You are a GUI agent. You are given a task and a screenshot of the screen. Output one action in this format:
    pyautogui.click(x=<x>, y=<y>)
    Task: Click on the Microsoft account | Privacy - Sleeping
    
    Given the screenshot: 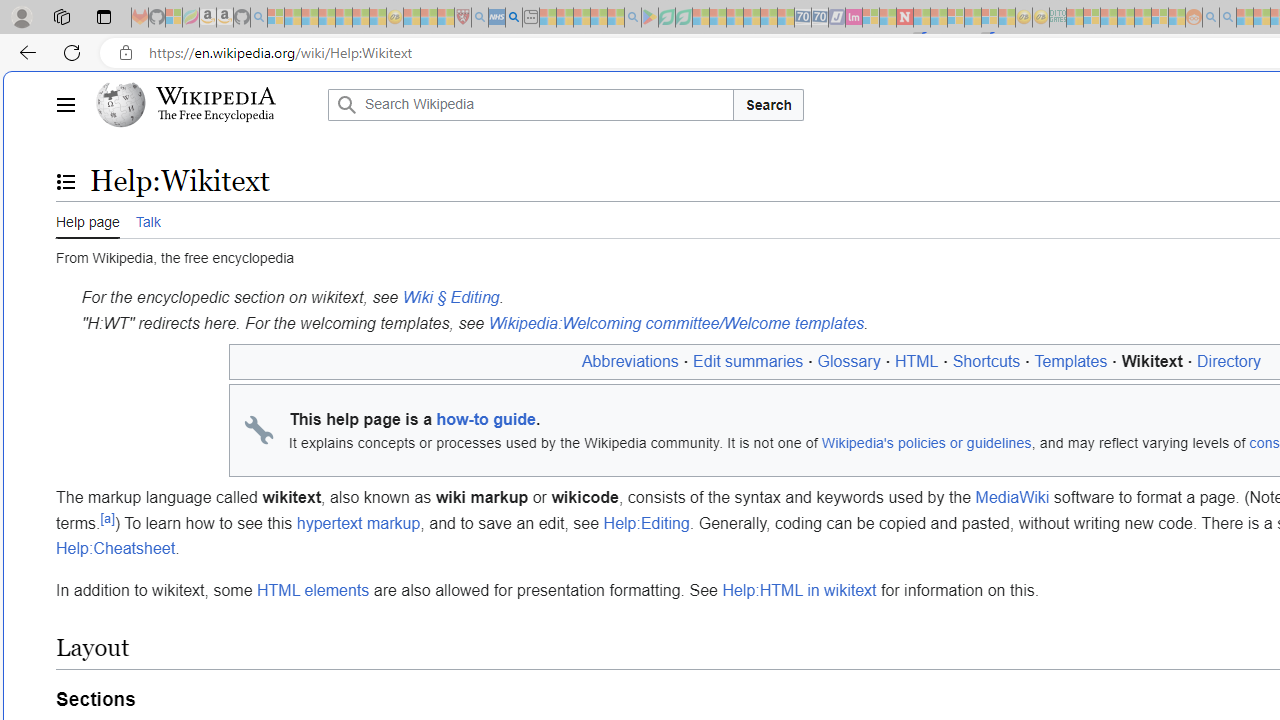 What is the action you would take?
    pyautogui.click(x=1092, y=18)
    